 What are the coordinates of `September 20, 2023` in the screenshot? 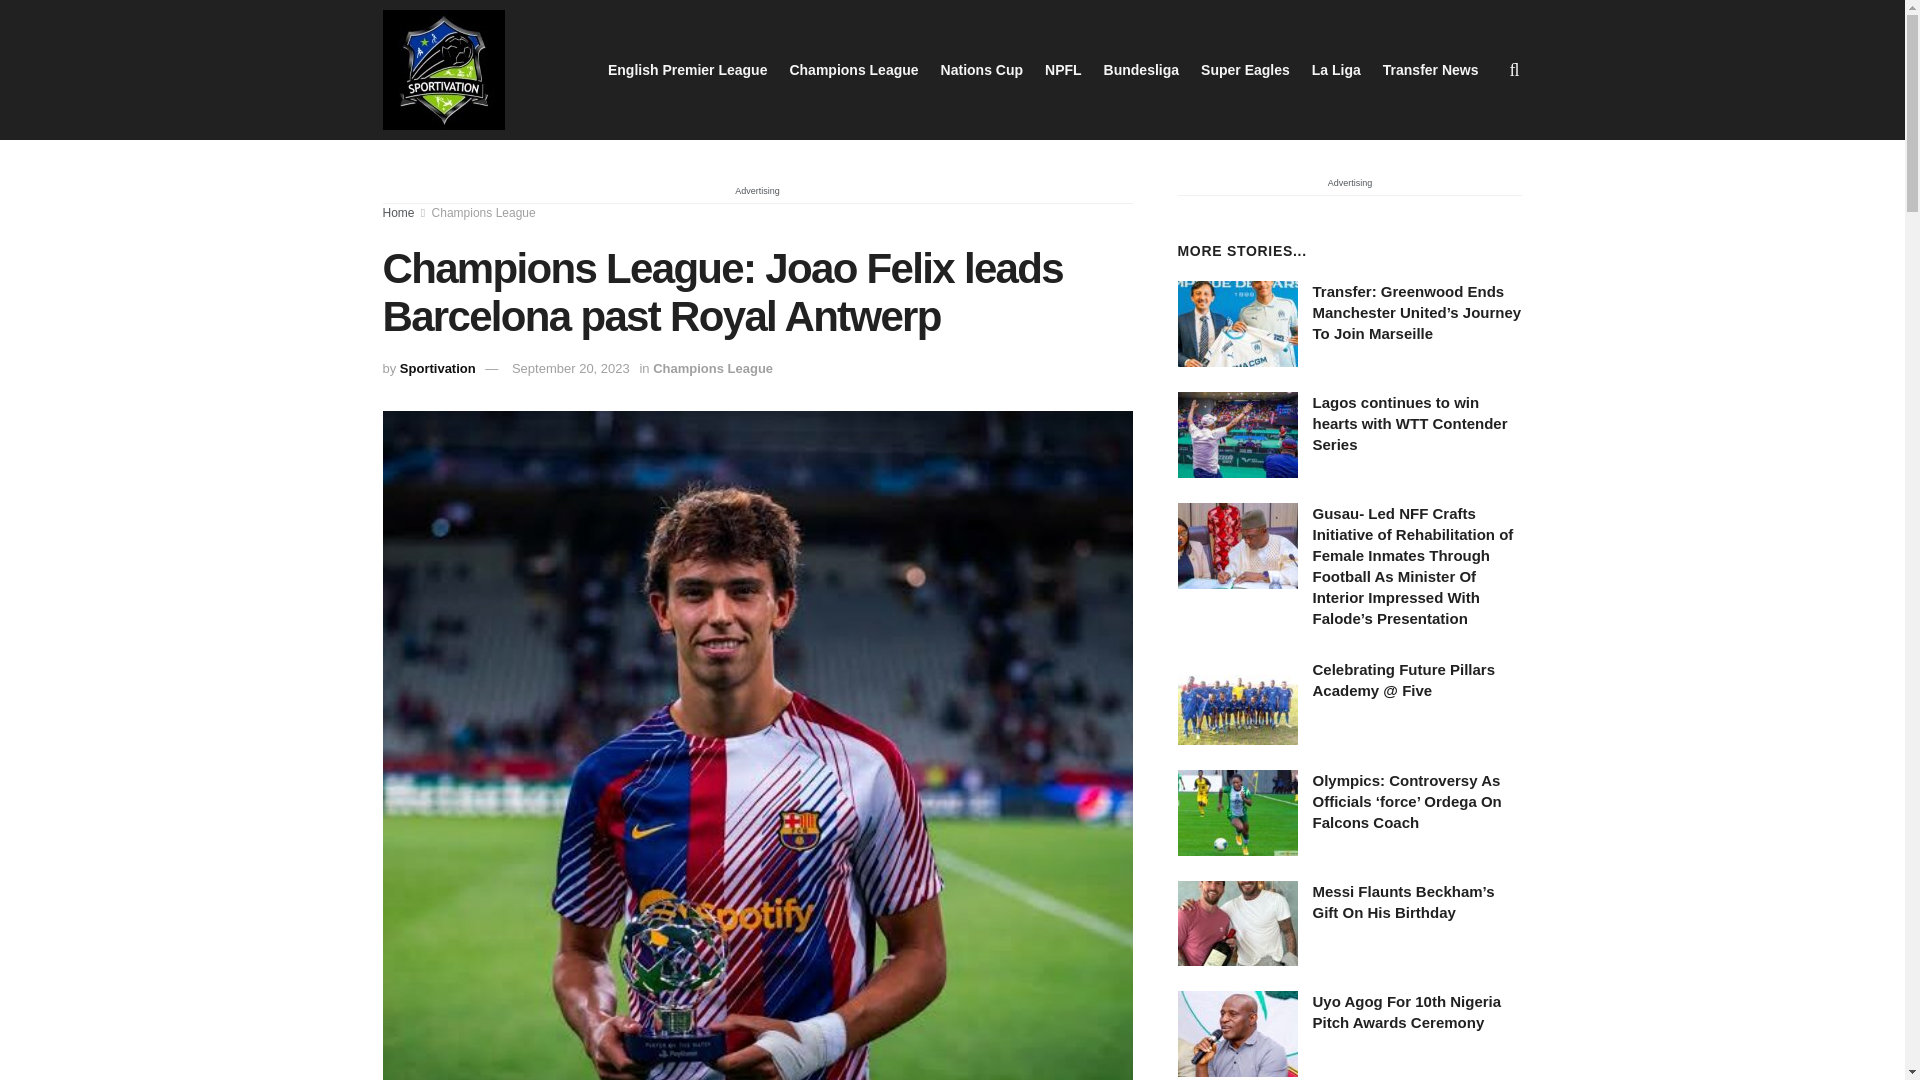 It's located at (570, 368).